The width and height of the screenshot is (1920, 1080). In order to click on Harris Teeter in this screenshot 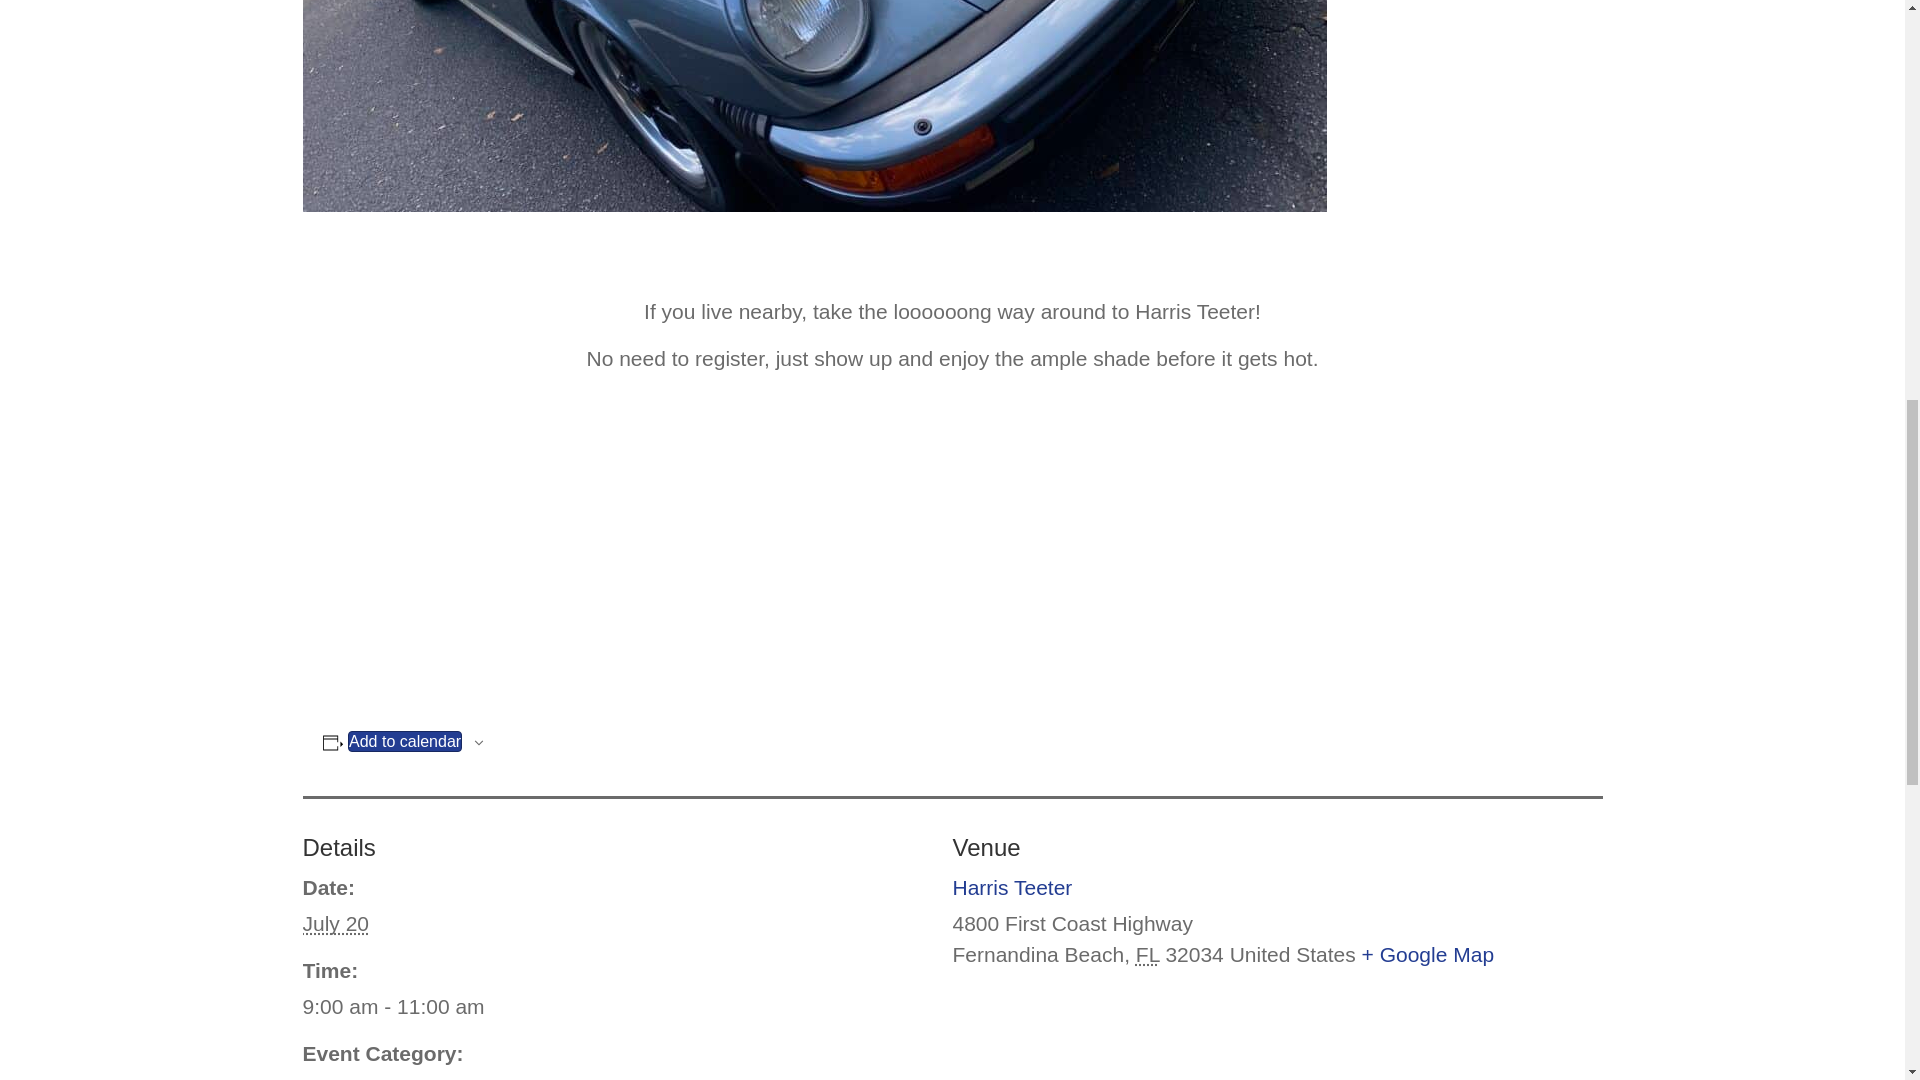, I will do `click(1012, 886)`.